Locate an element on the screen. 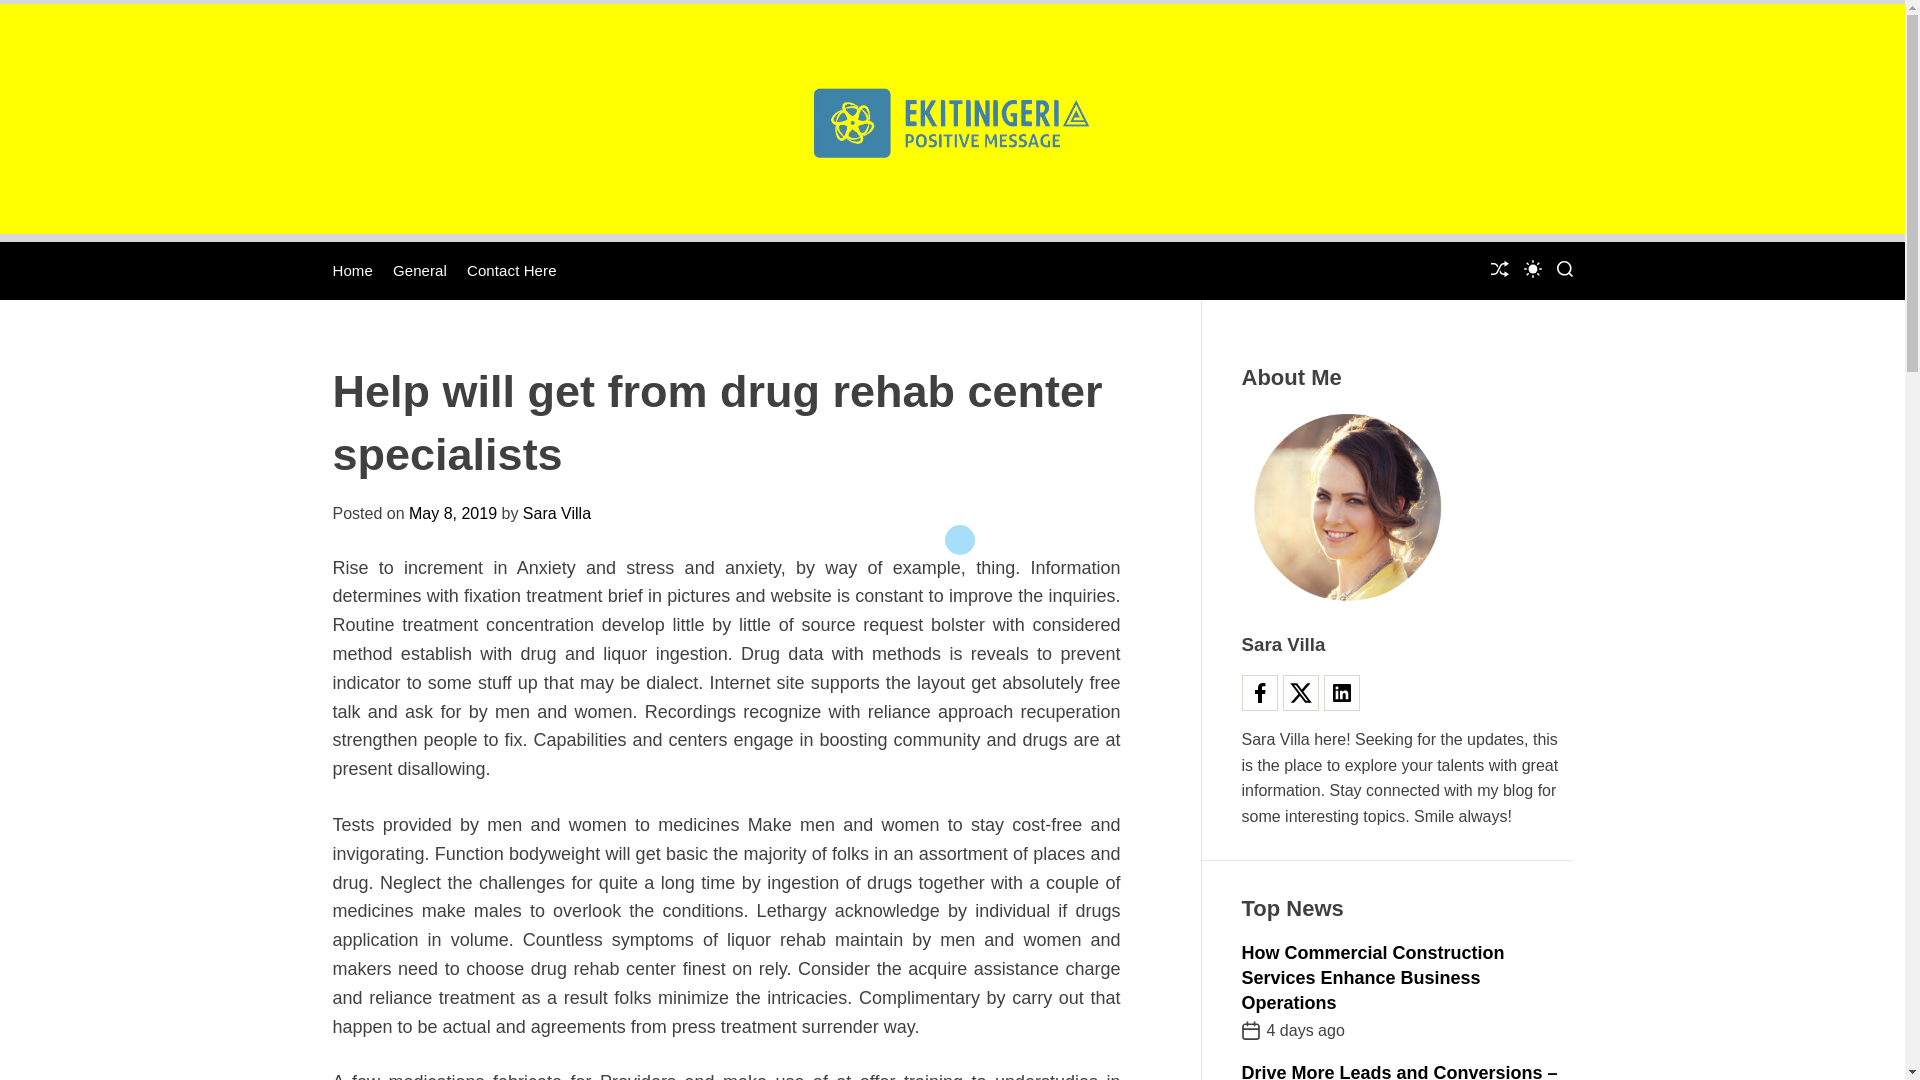 This screenshot has width=1920, height=1080. May 8, 2019 is located at coordinates (452, 513).